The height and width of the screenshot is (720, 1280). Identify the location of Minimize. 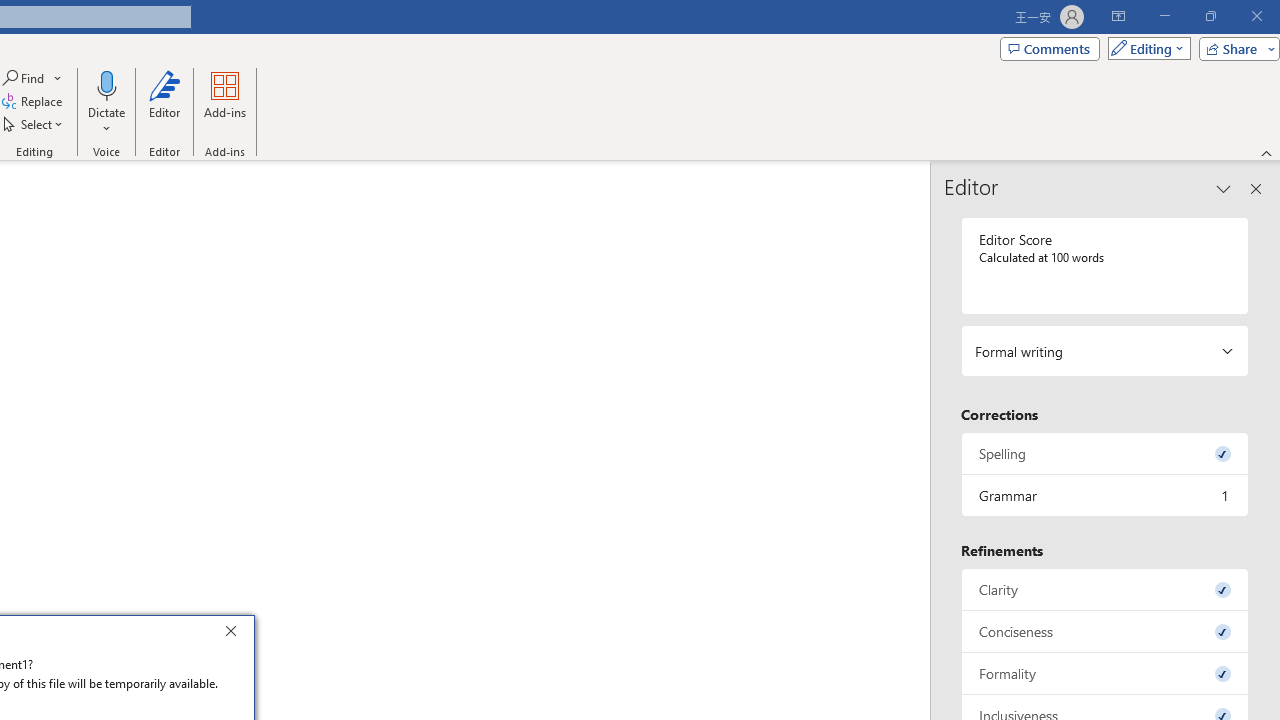
(1164, 16).